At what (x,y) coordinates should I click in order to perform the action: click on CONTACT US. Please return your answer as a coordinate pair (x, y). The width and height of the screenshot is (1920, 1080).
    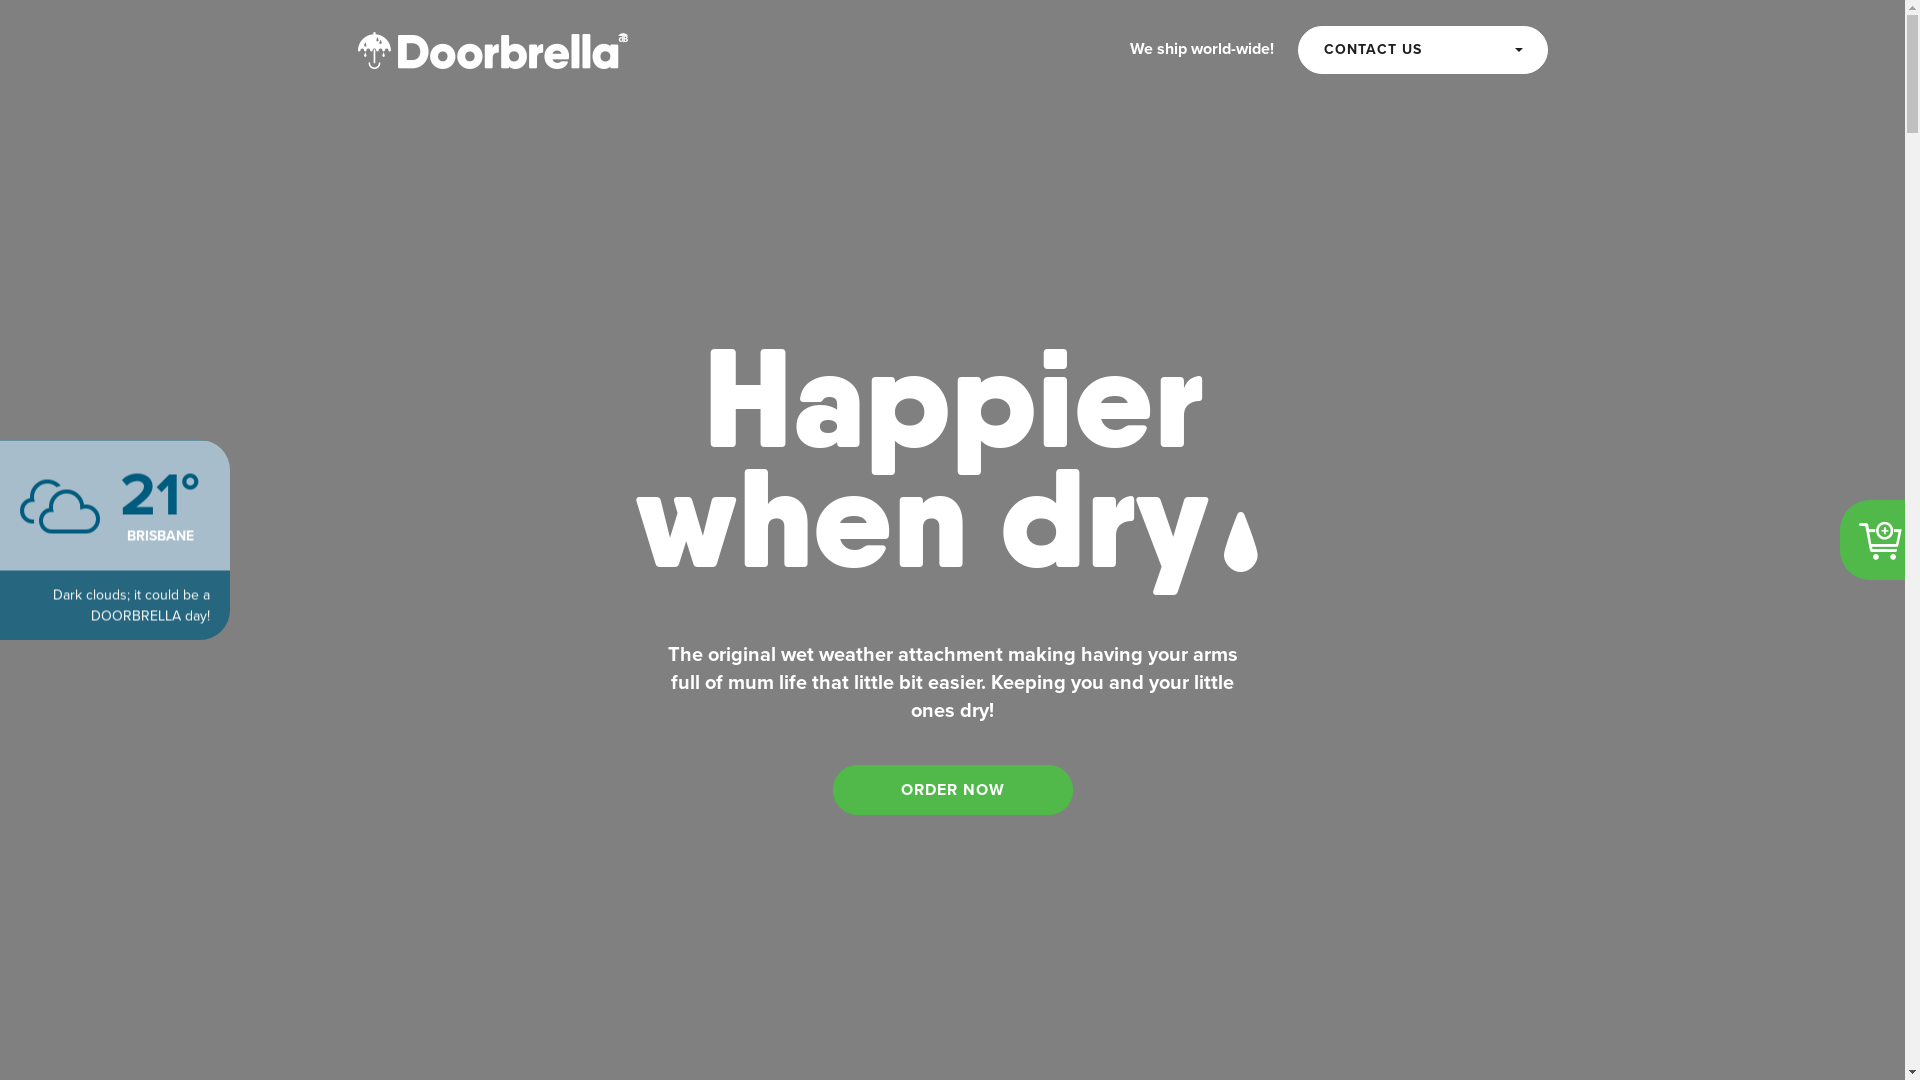
    Looking at the image, I should click on (1423, 50).